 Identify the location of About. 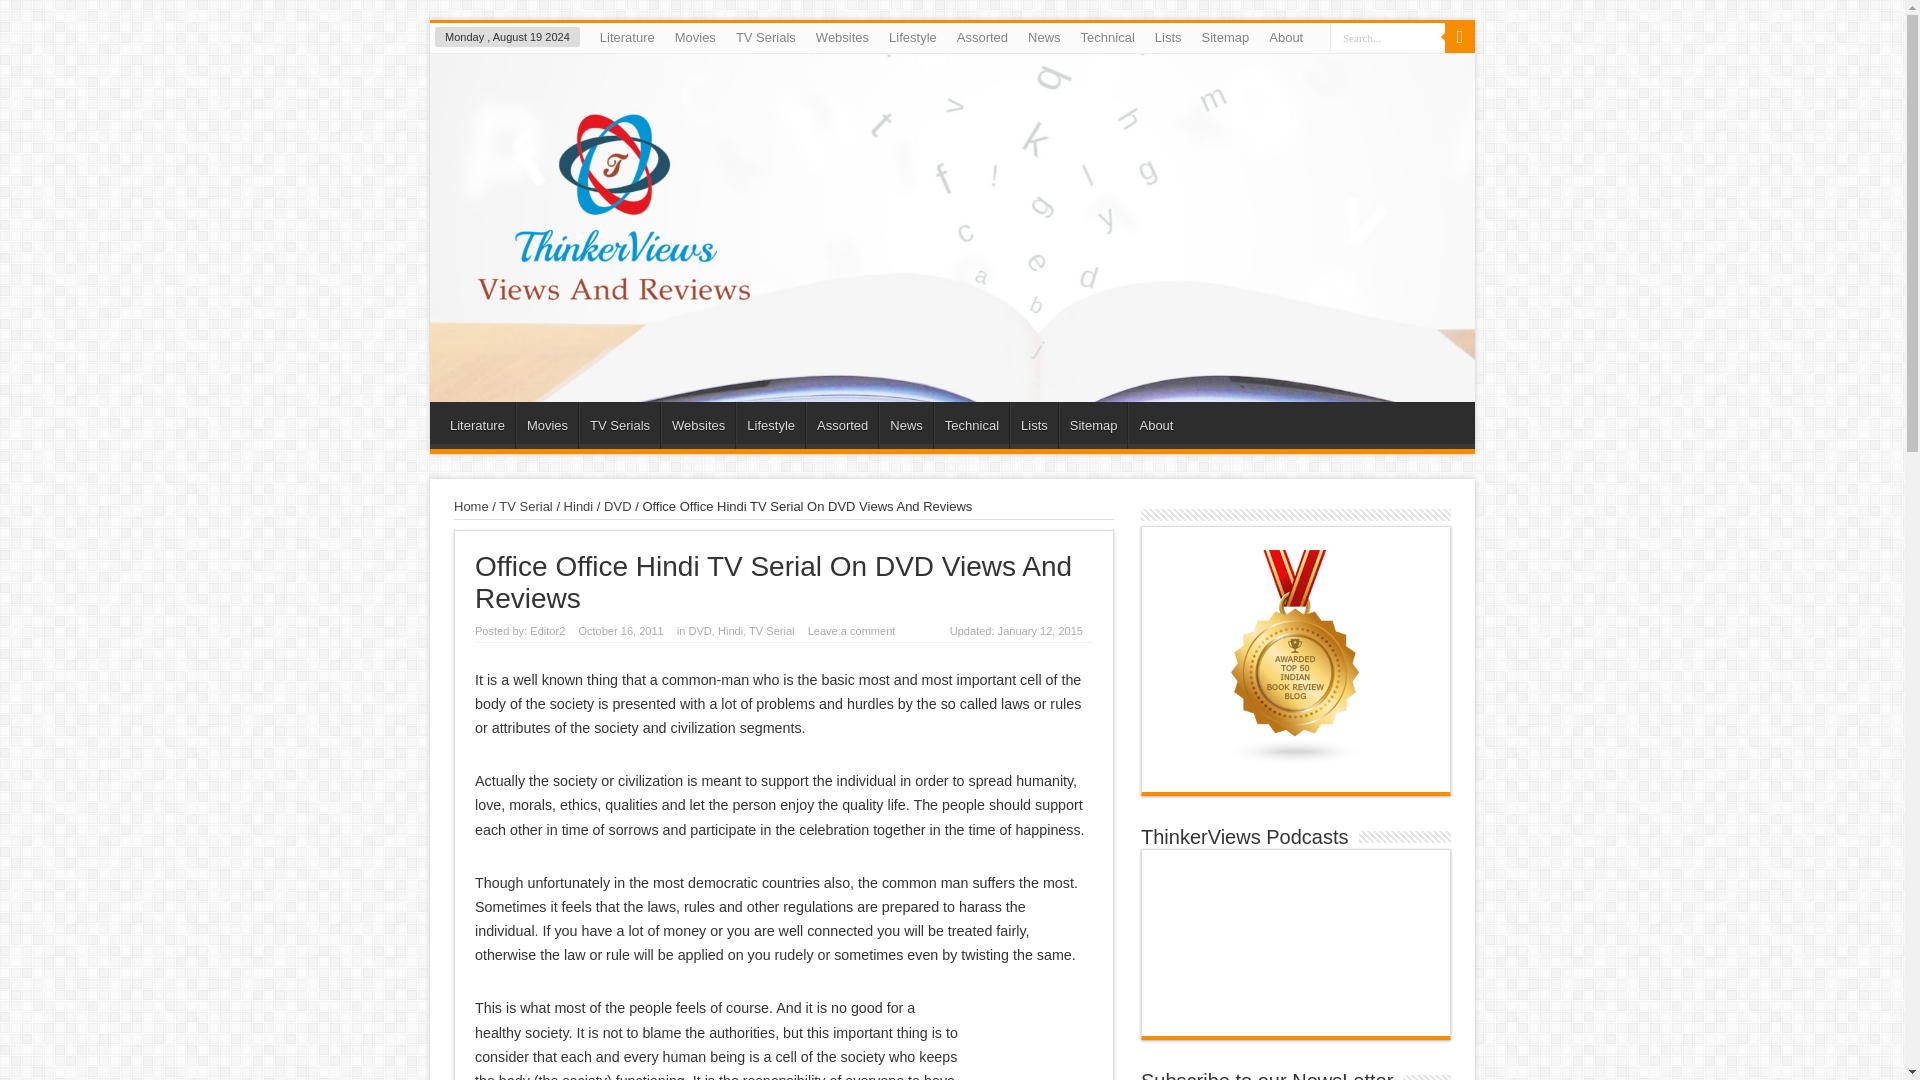
(1286, 37).